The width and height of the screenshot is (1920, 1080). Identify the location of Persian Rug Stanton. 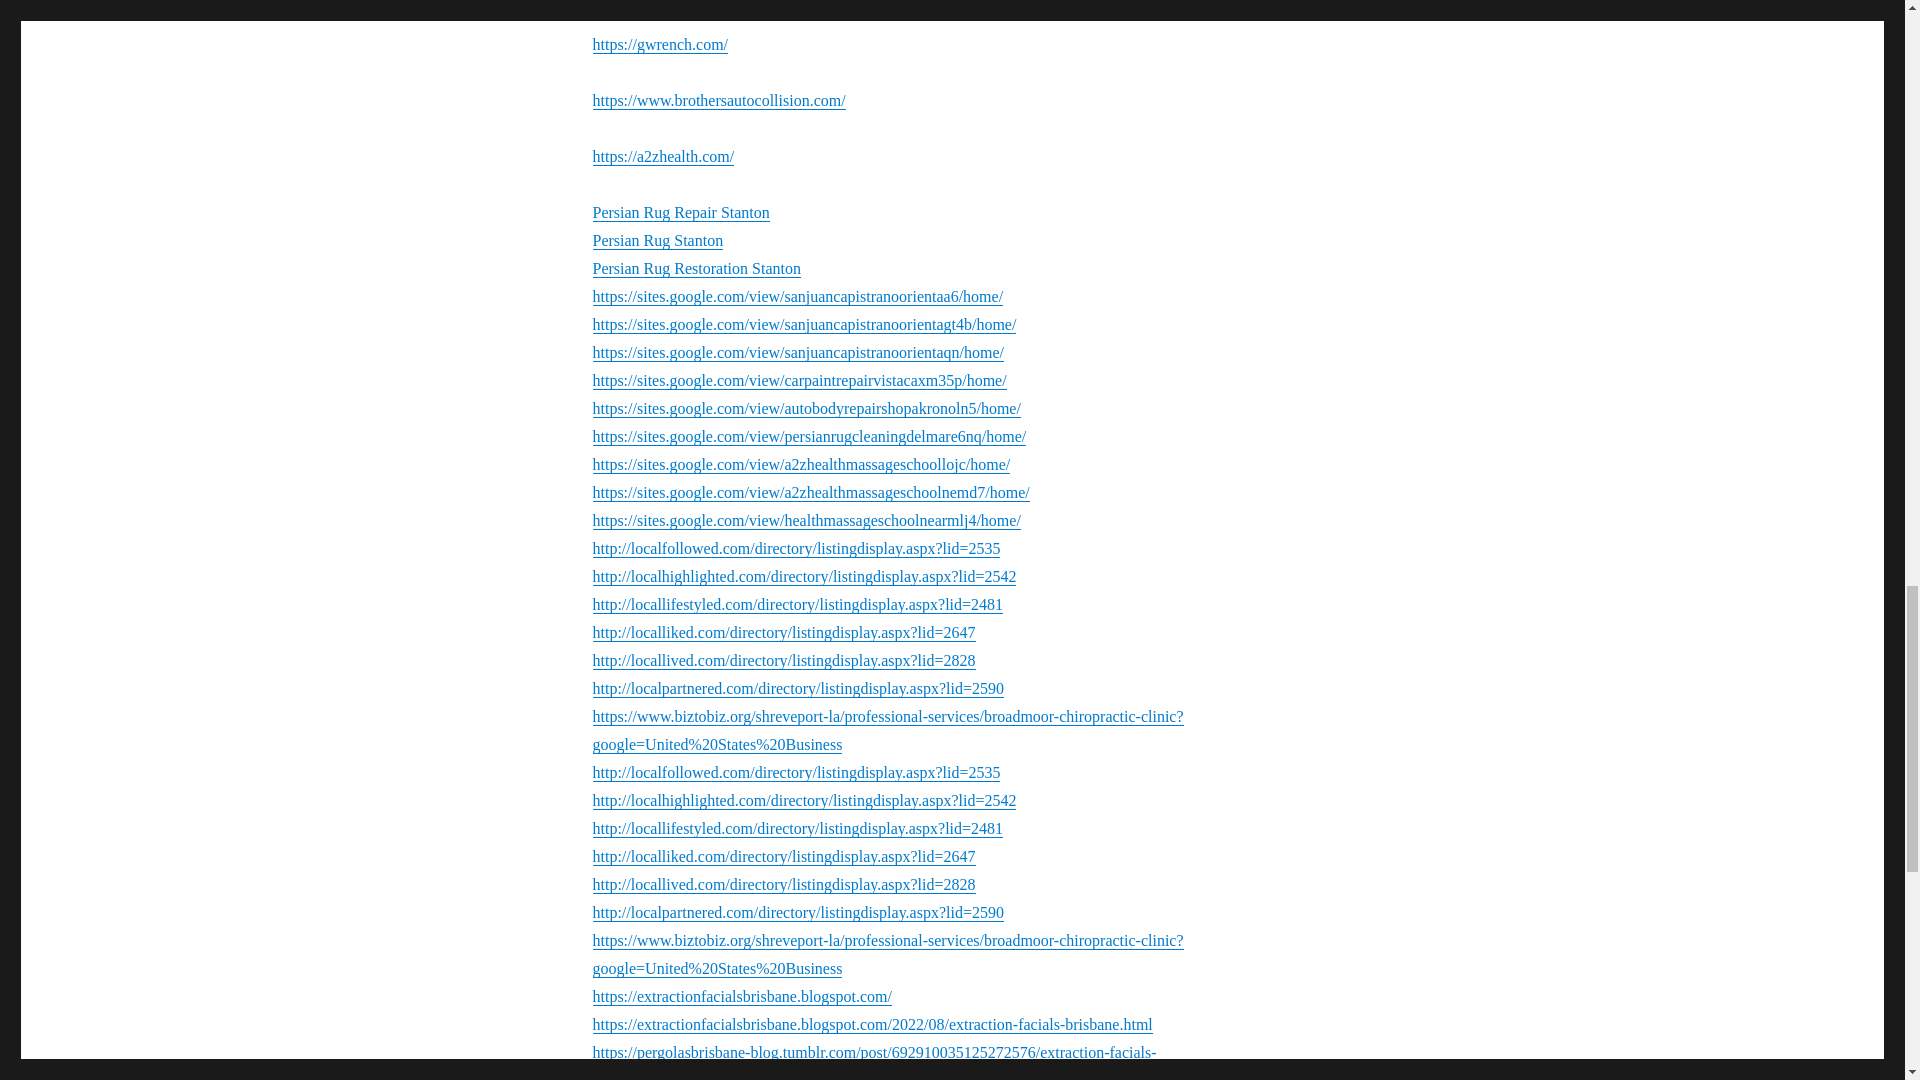
(657, 240).